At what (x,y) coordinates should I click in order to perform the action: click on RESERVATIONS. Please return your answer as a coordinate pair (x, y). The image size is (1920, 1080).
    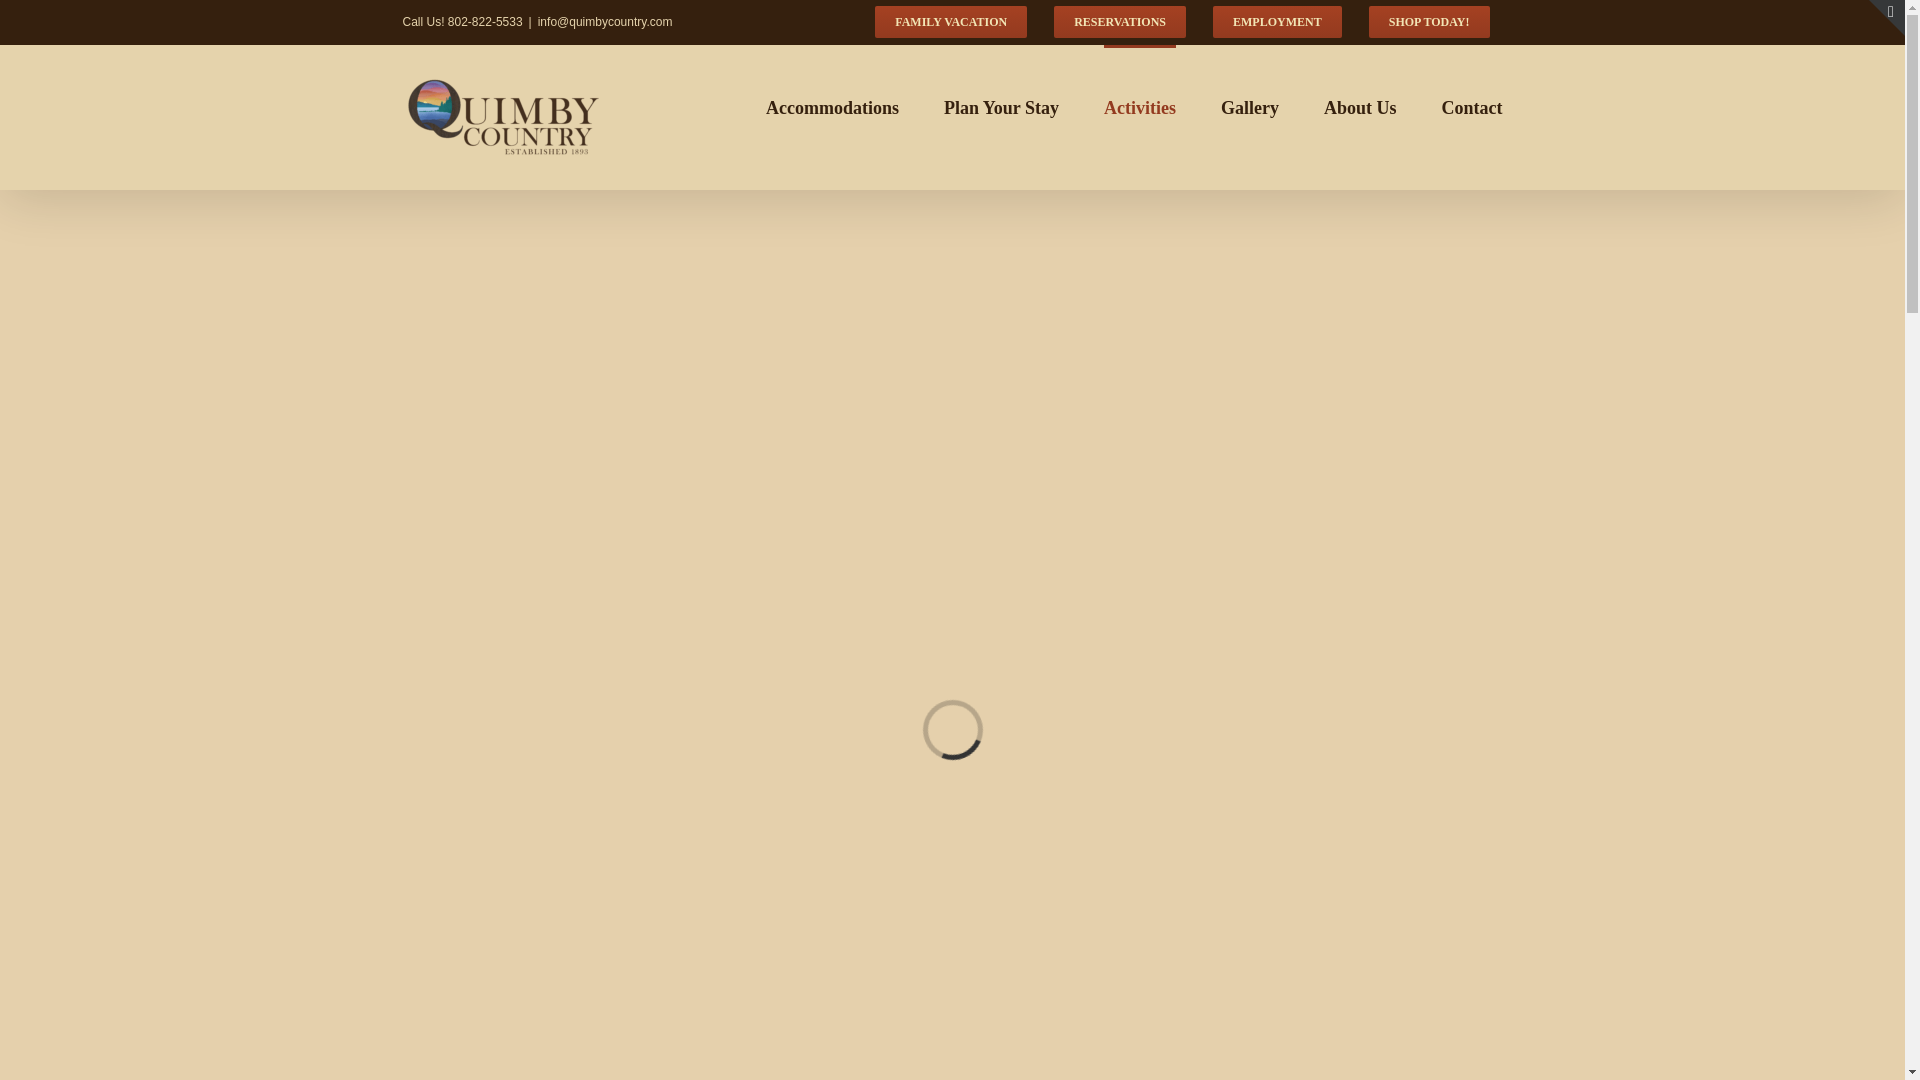
    Looking at the image, I should click on (1119, 22).